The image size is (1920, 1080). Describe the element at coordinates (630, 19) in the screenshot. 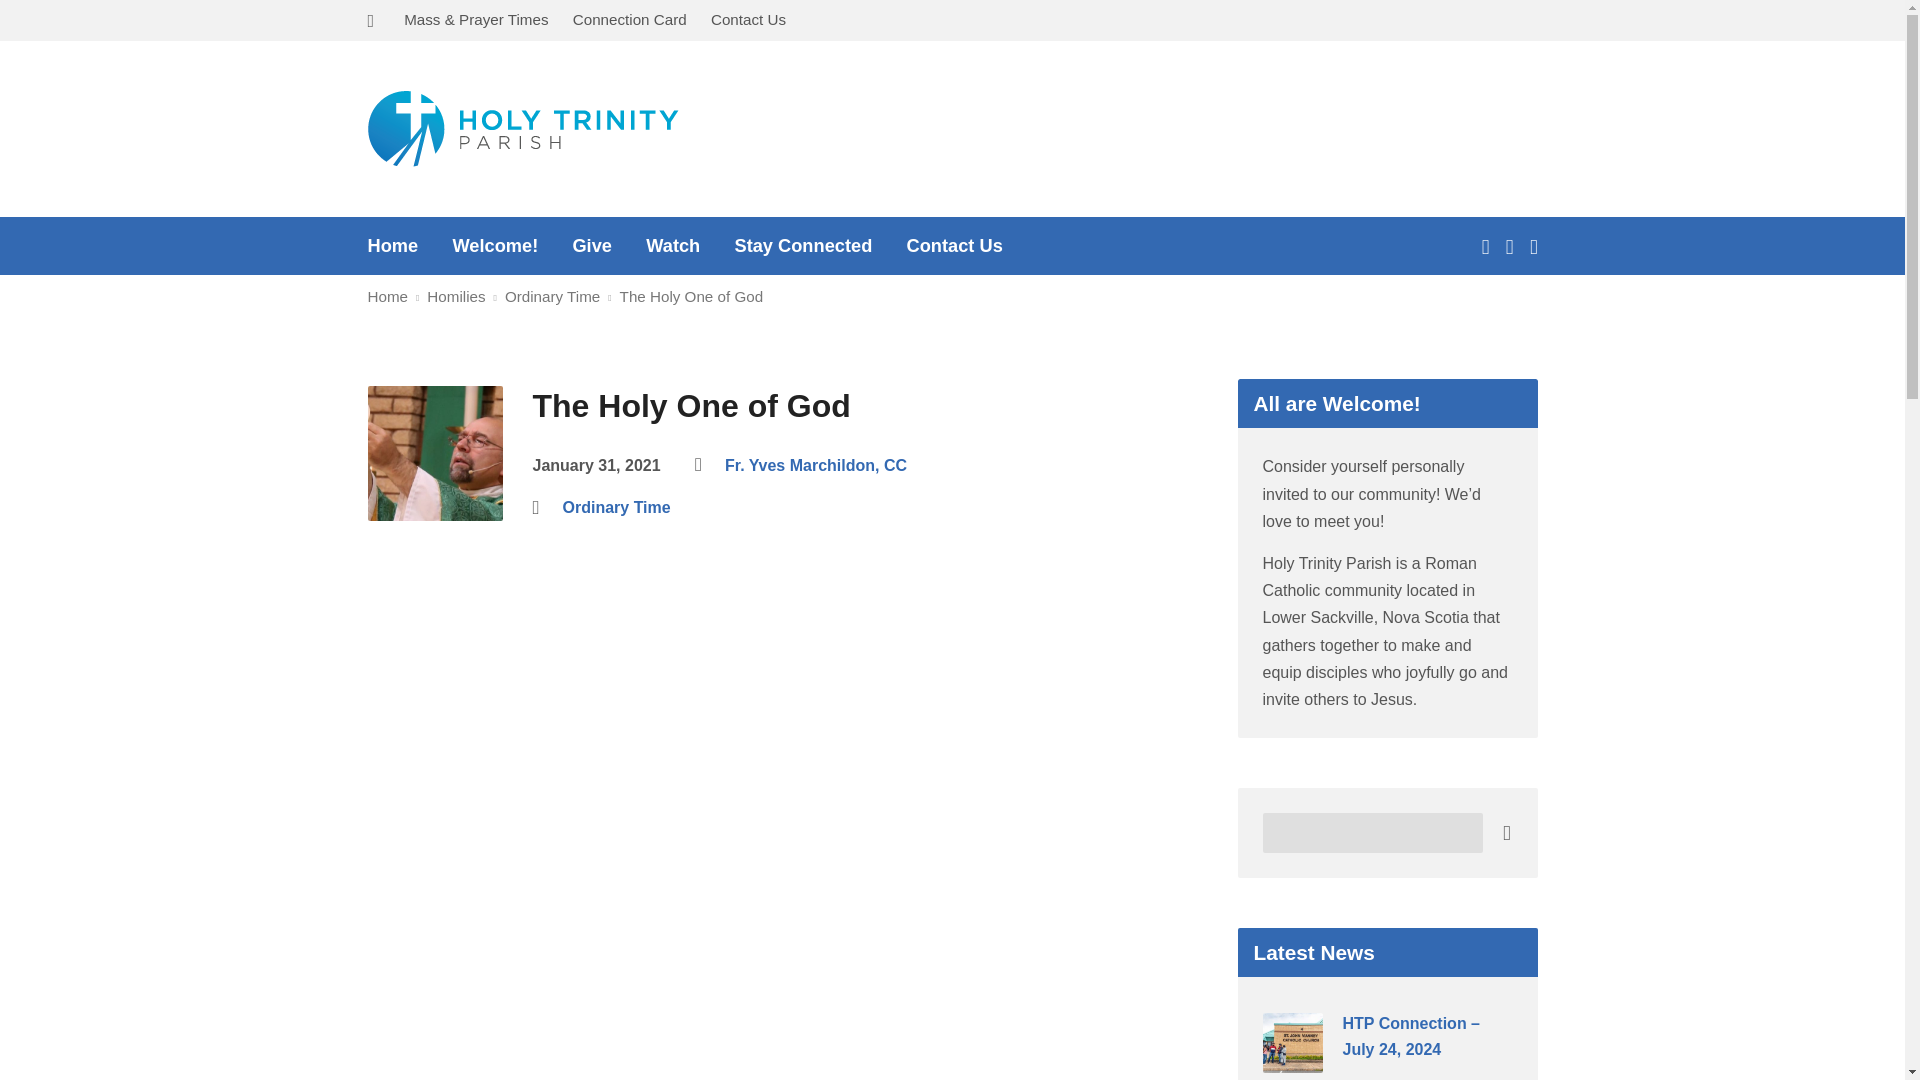

I see `Connection Card` at that location.